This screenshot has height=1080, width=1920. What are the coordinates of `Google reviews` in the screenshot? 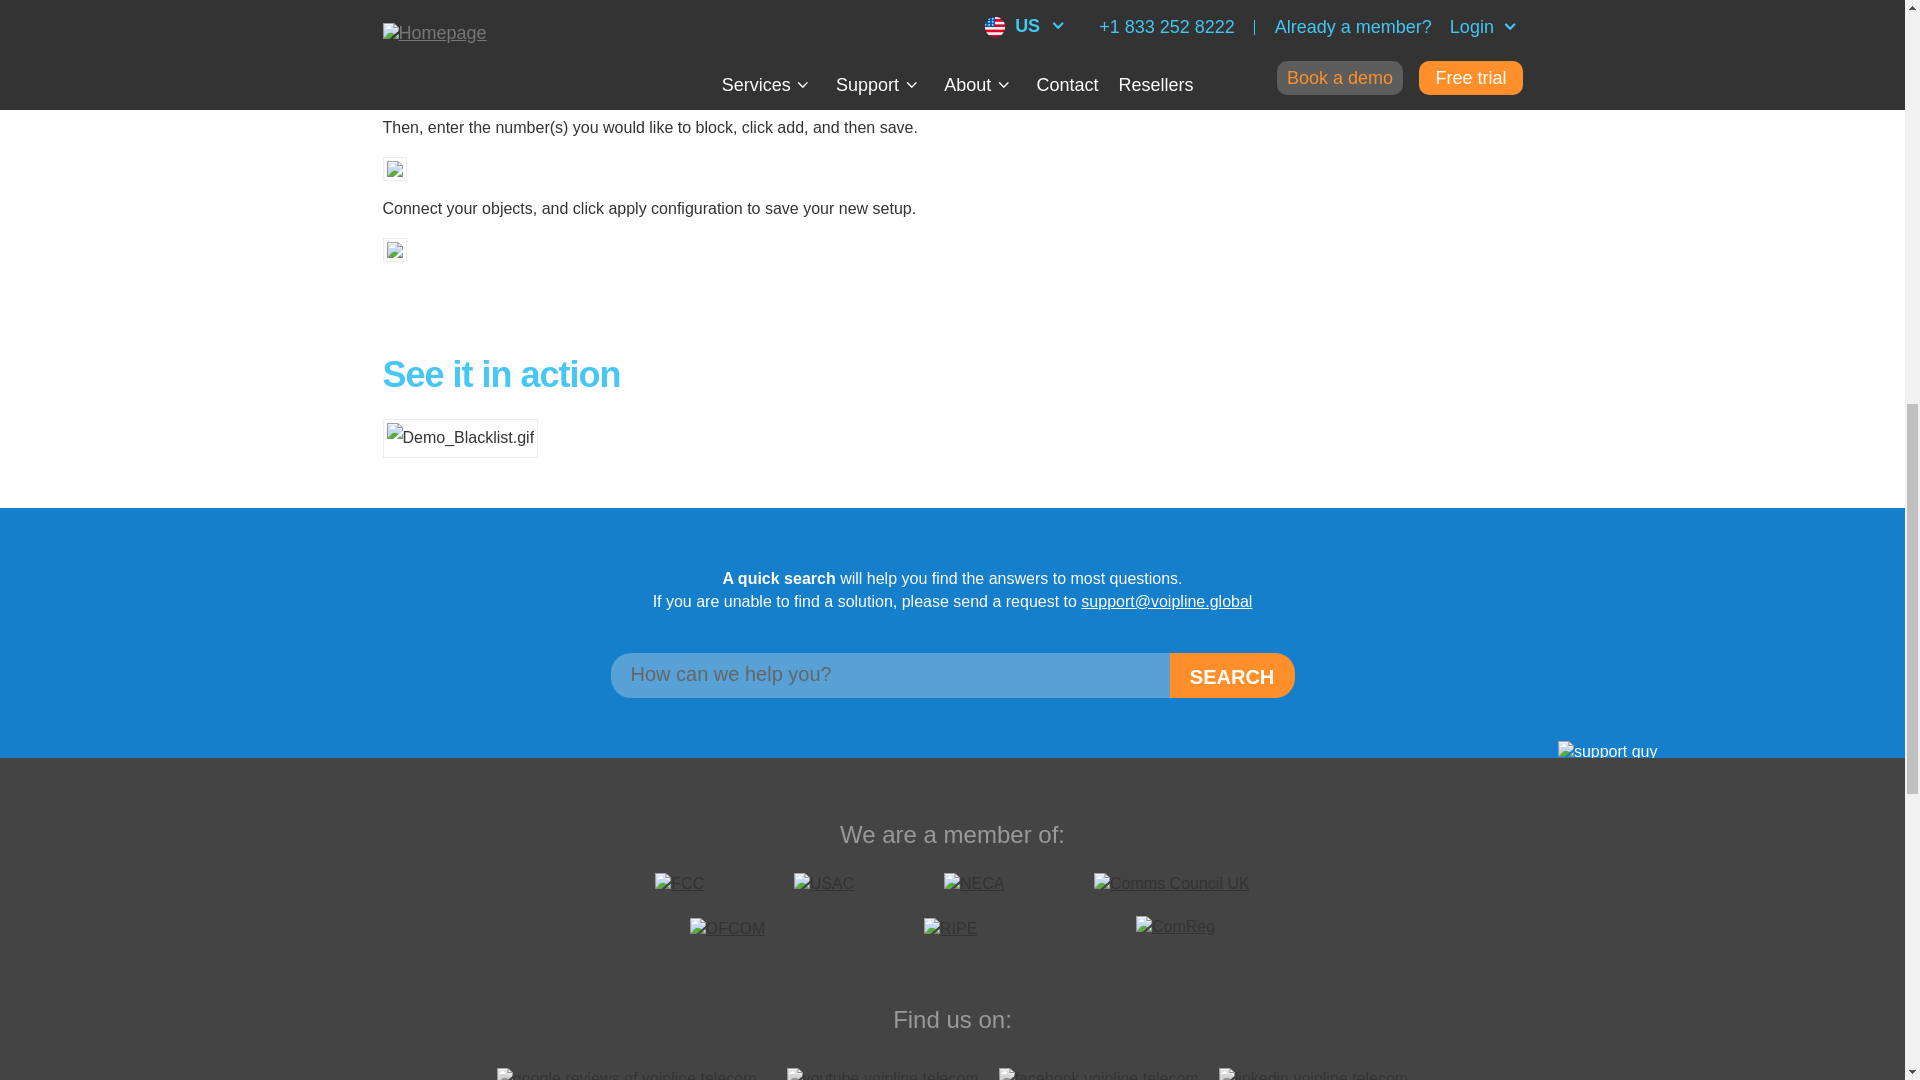 It's located at (632, 1074).